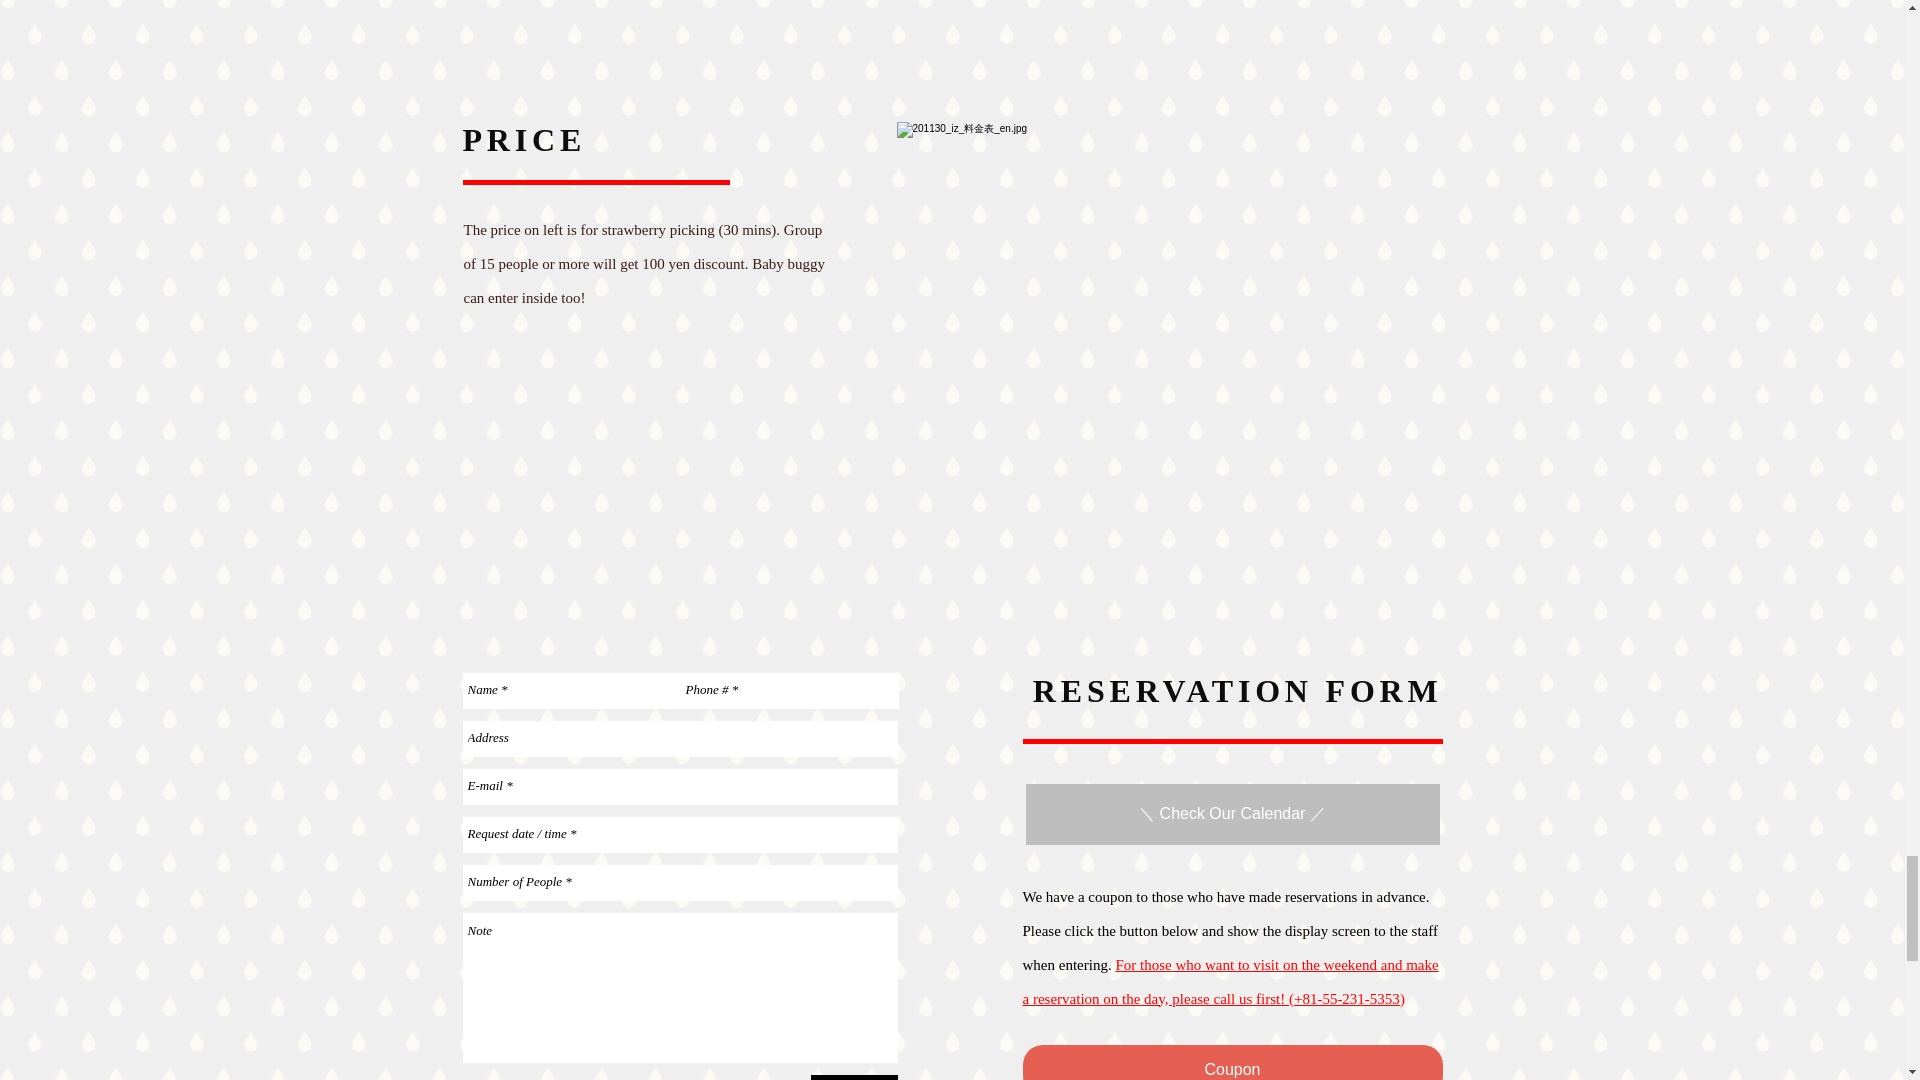  What do you see at coordinates (853, 1077) in the screenshot?
I see `Reserve` at bounding box center [853, 1077].